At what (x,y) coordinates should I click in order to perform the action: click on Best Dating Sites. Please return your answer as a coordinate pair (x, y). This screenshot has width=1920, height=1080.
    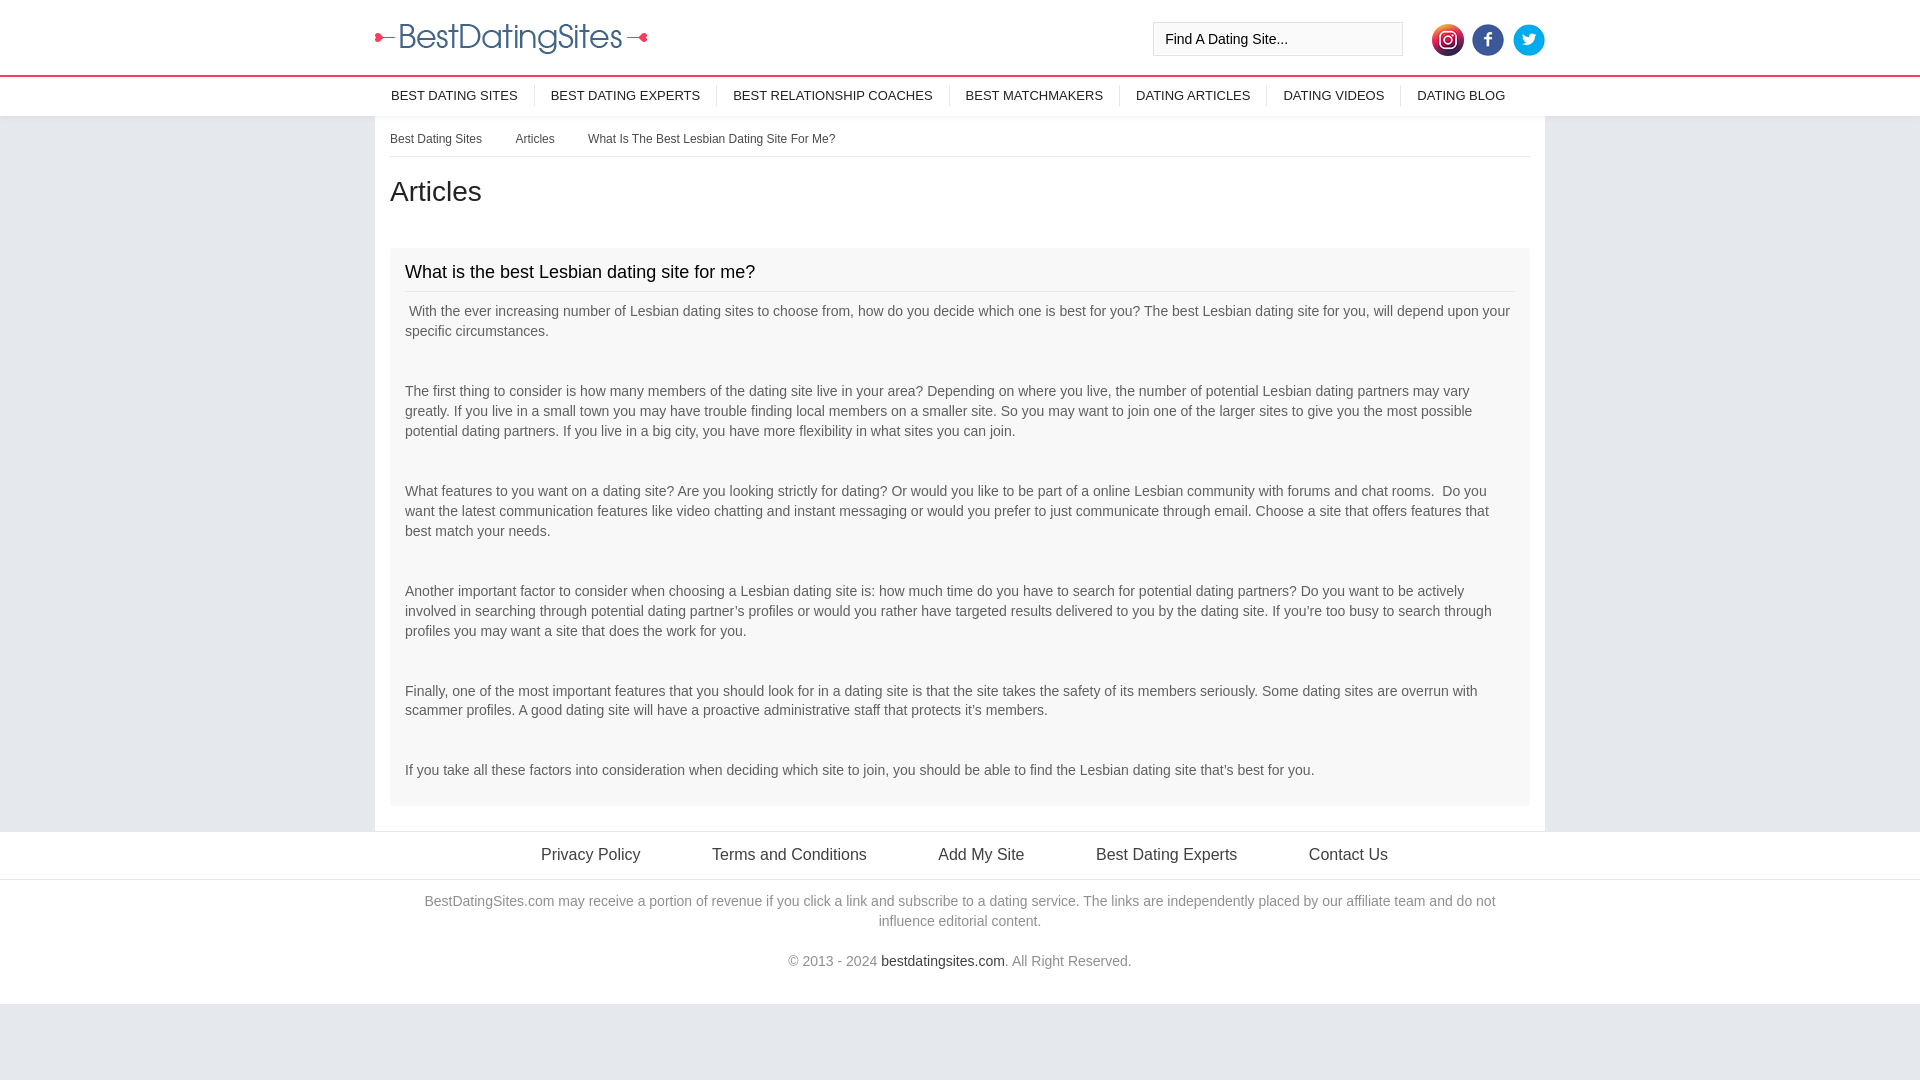
    Looking at the image, I should click on (435, 138).